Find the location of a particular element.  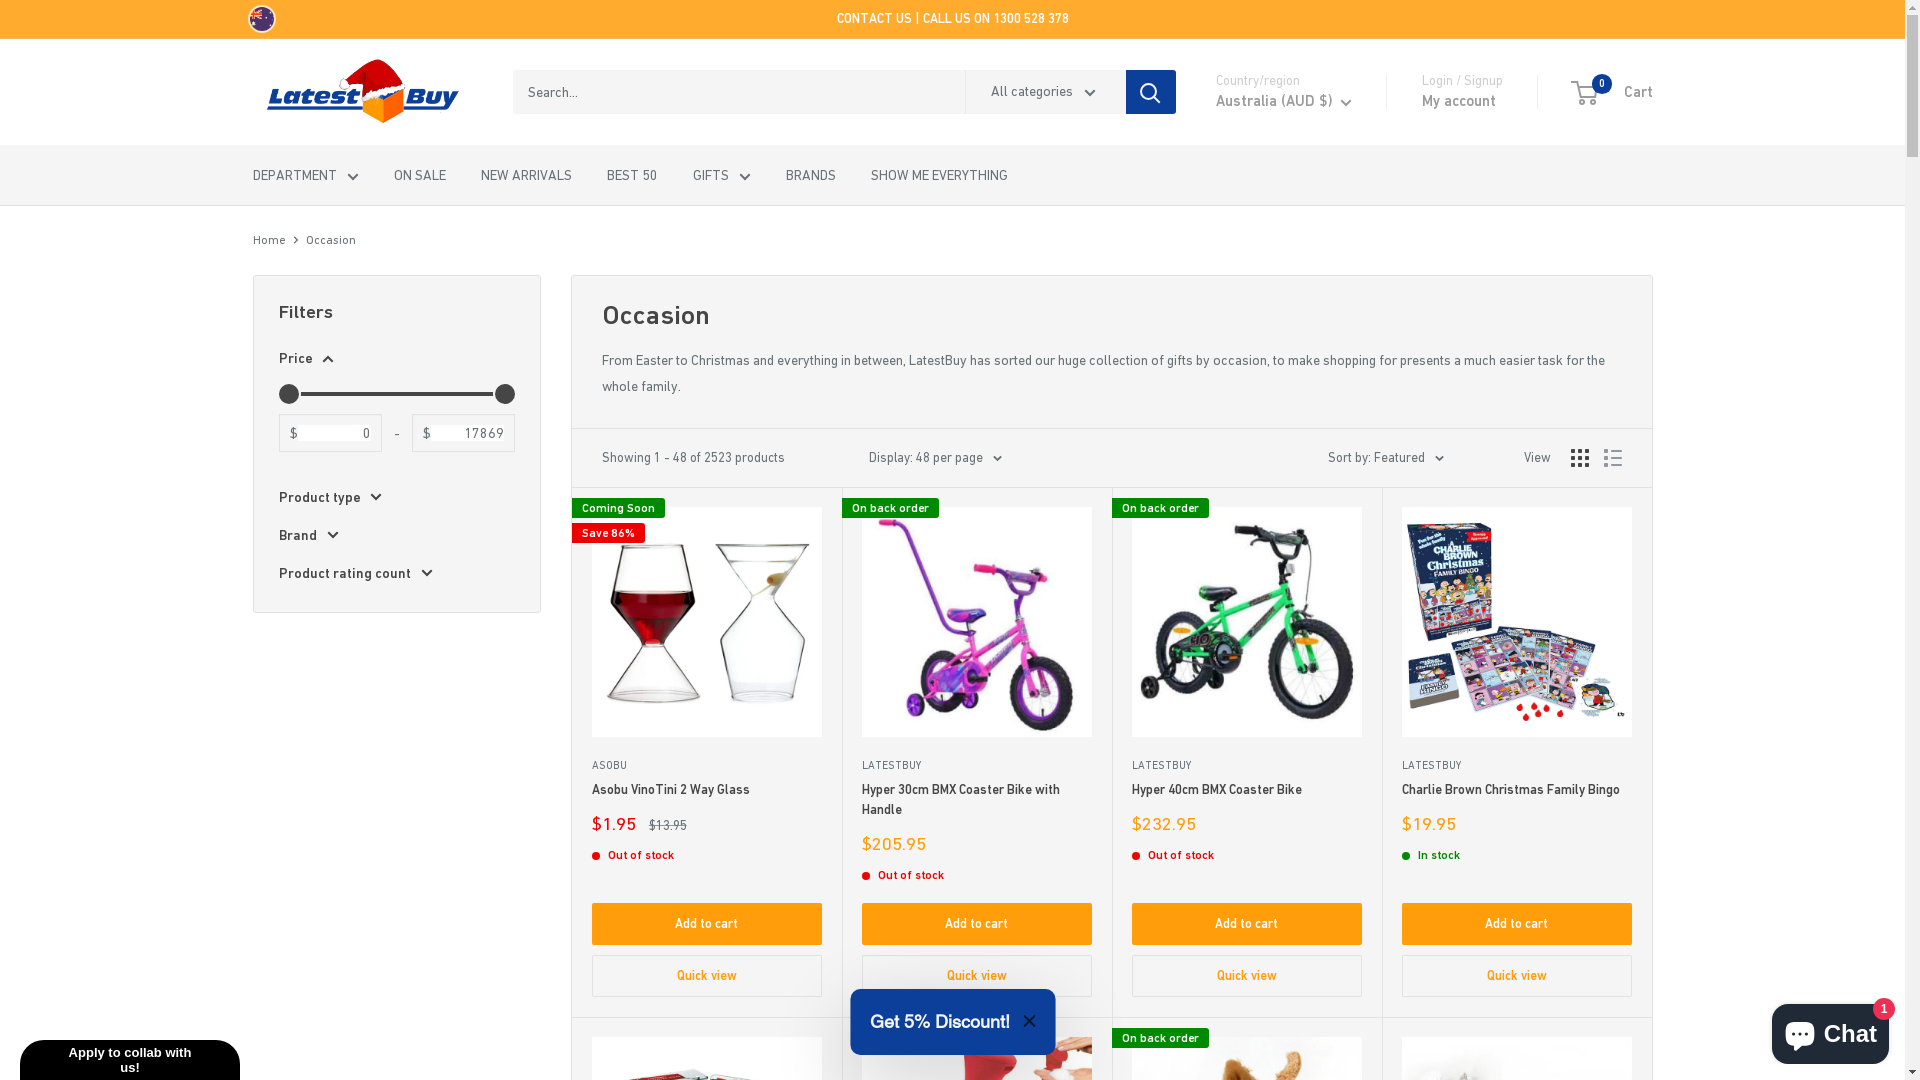

LU is located at coordinates (1262, 924).